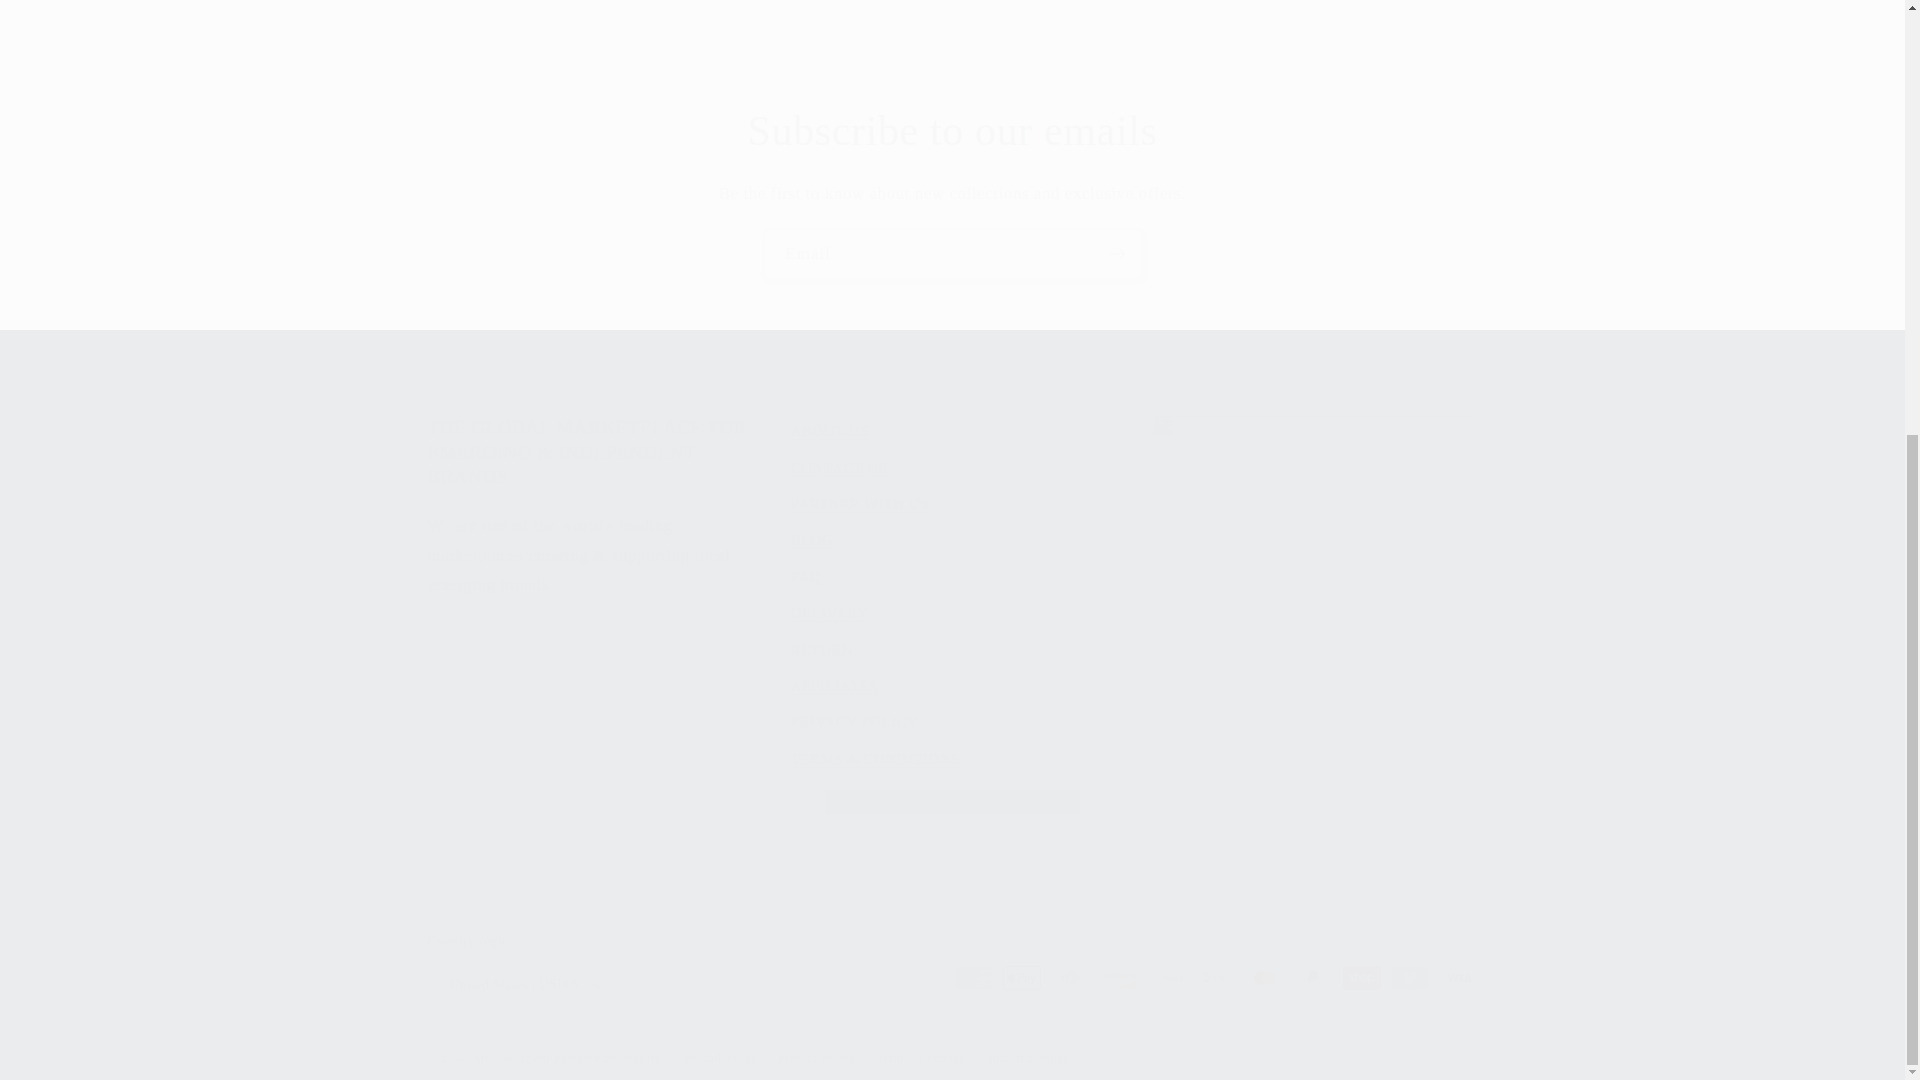 The height and width of the screenshot is (1080, 1920). Describe the element at coordinates (839, 468) in the screenshot. I see `CONTACT US` at that location.